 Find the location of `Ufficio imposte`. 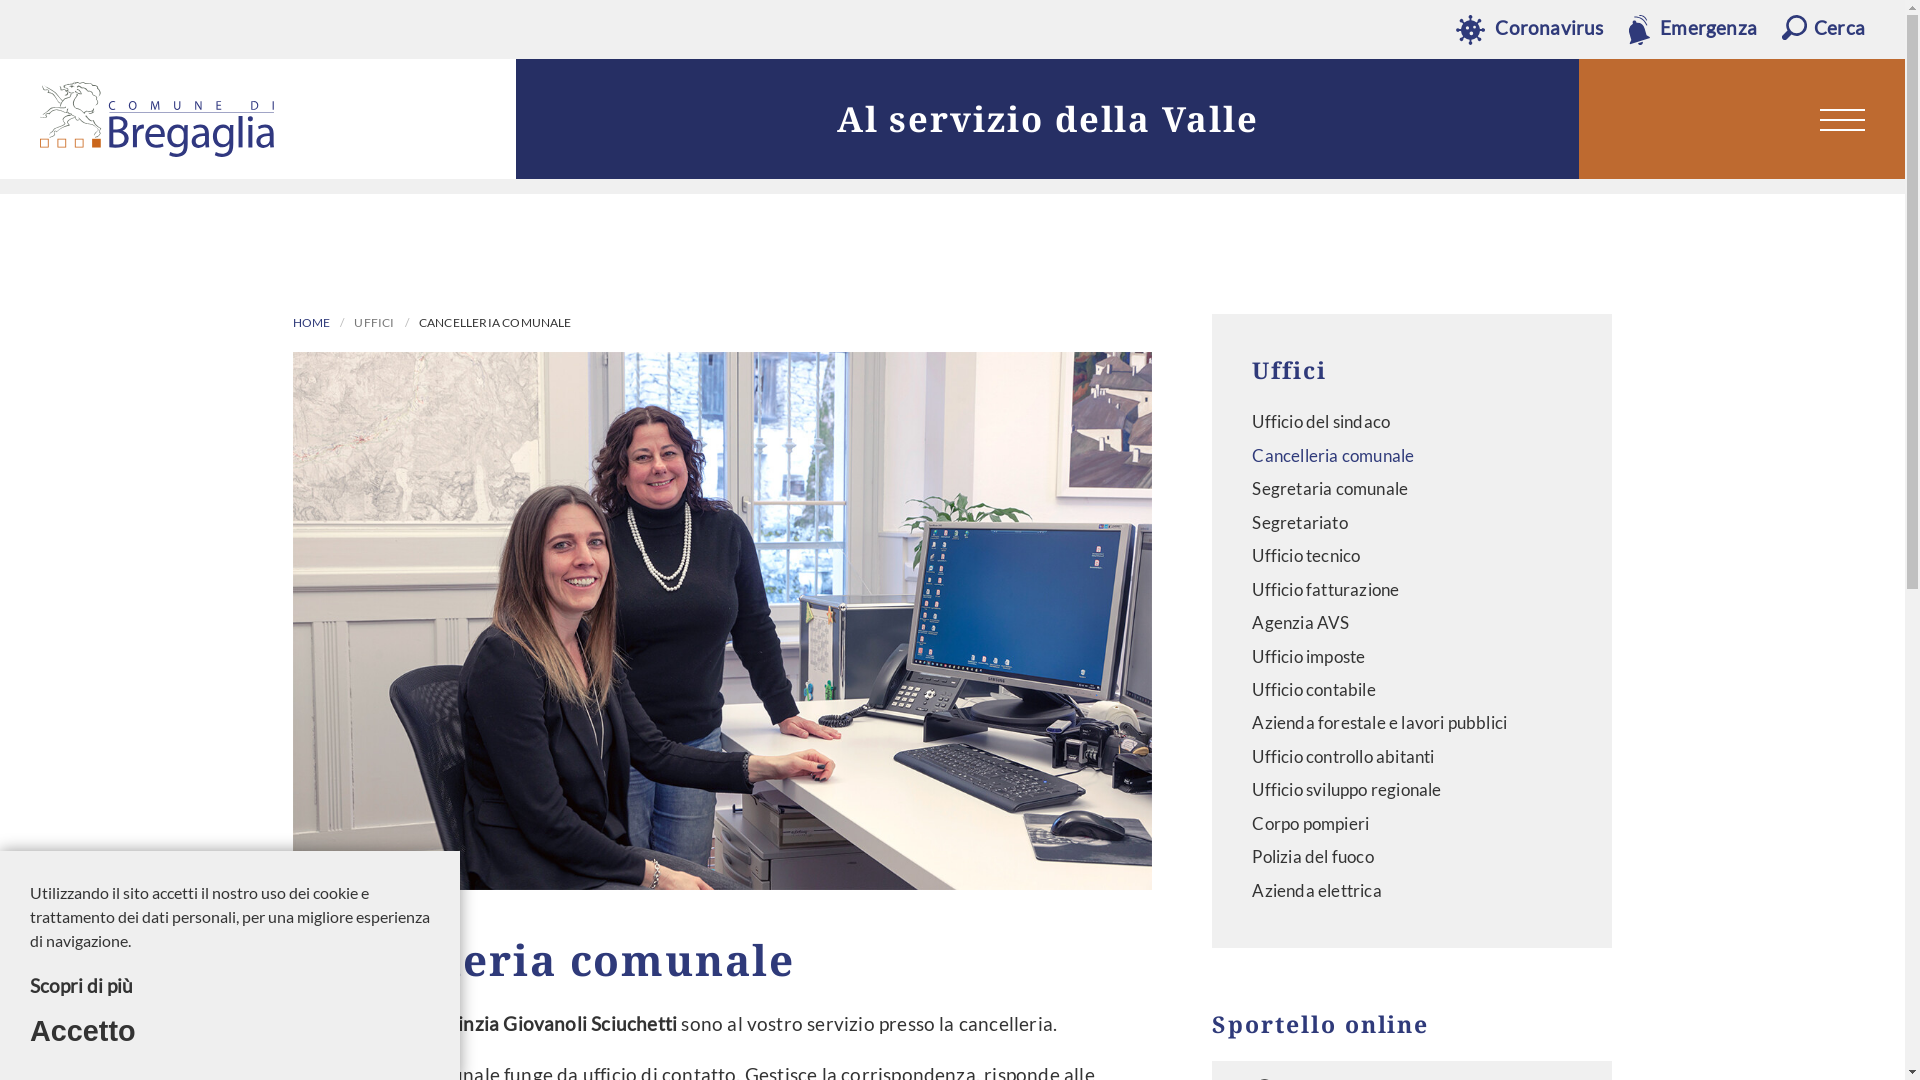

Ufficio imposte is located at coordinates (1412, 657).